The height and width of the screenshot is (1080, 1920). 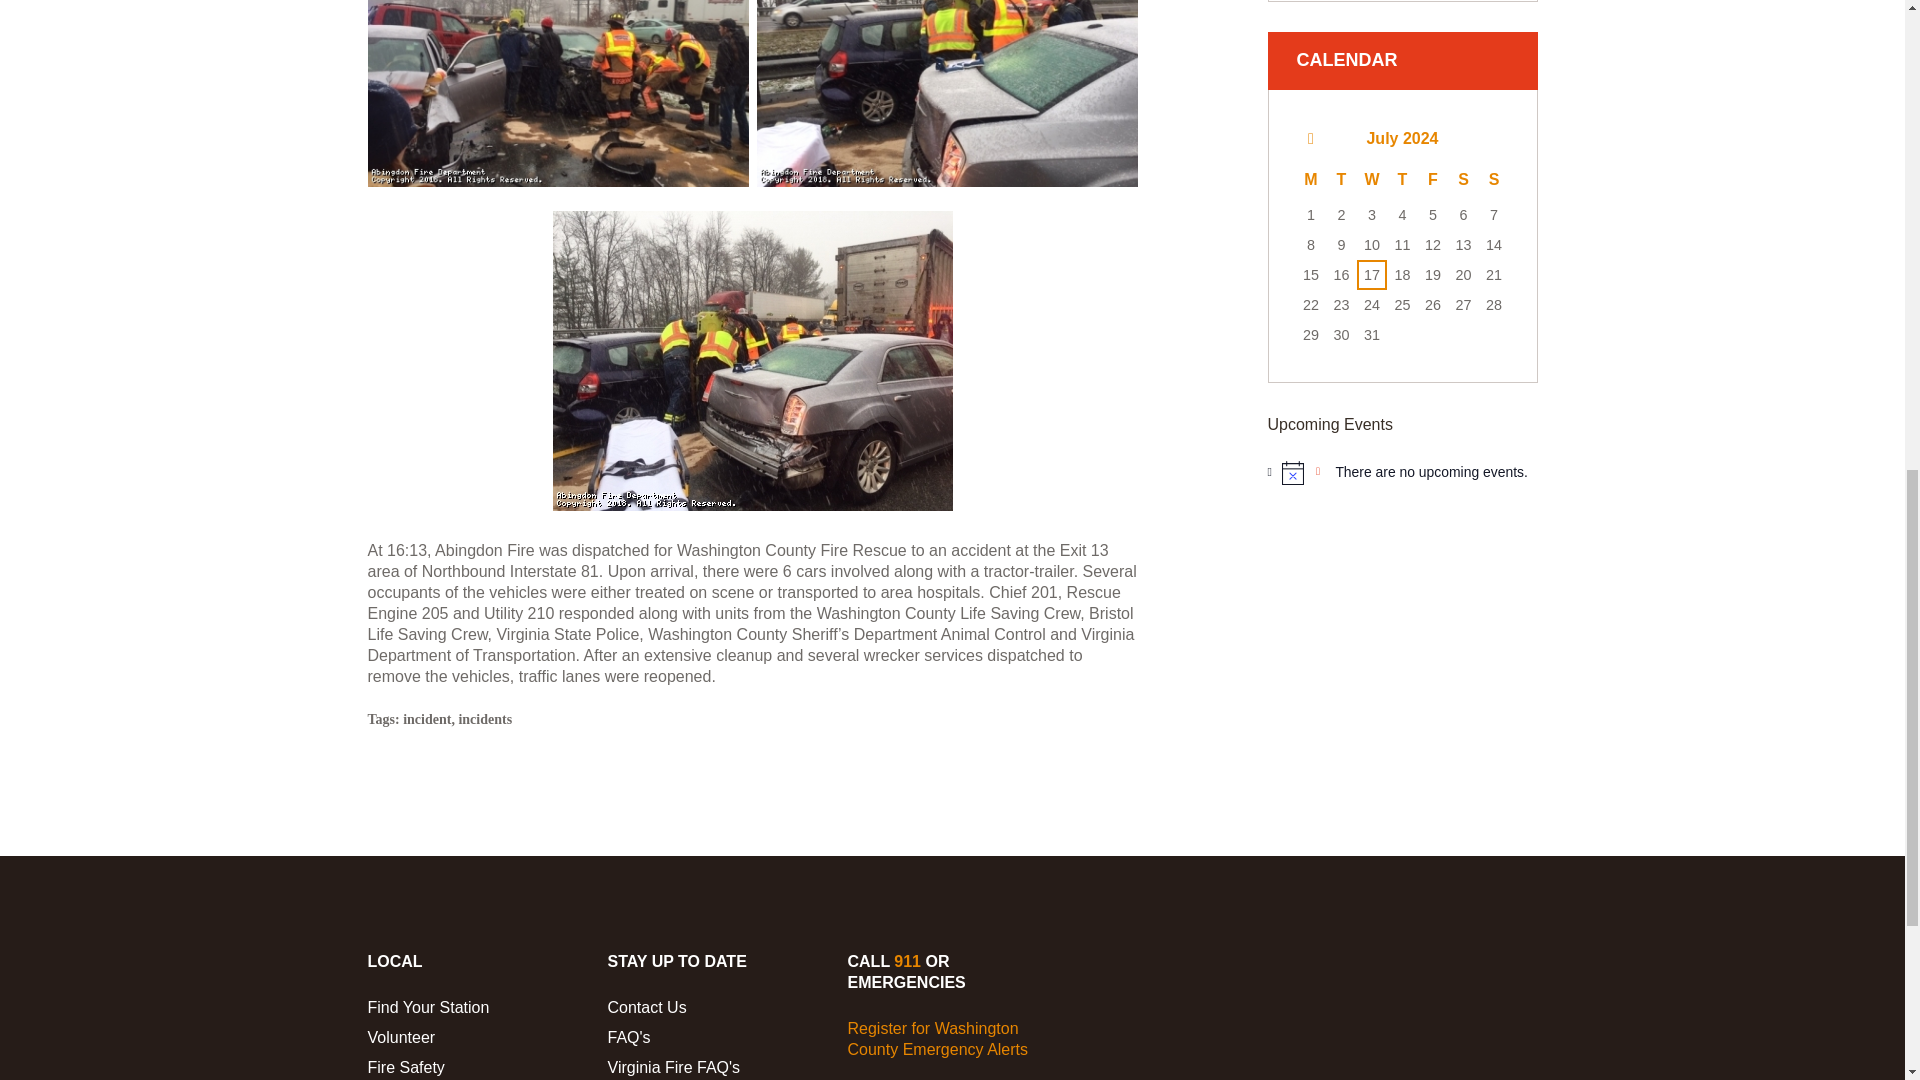 I want to click on View posts for November 2023, so click(x=1310, y=138).